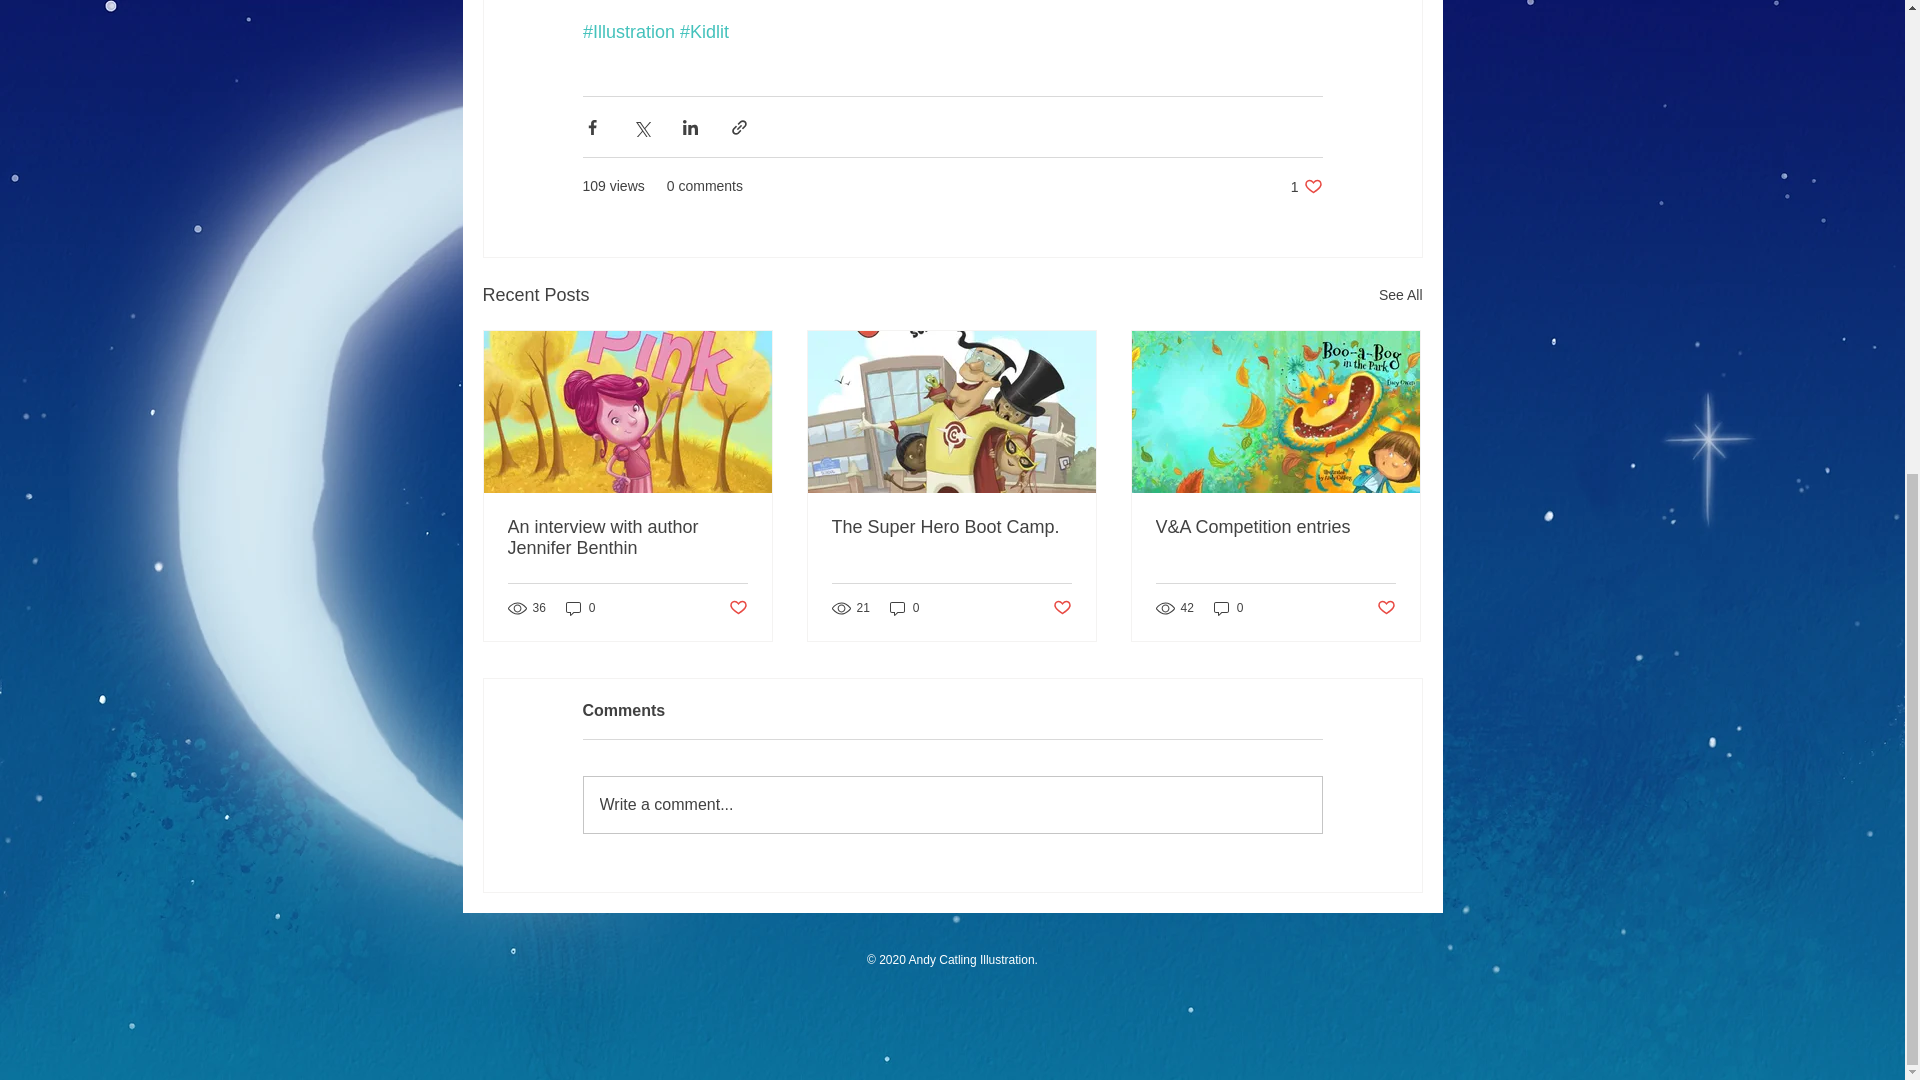 This screenshot has height=1080, width=1920. Describe the element at coordinates (1386, 607) in the screenshot. I see `Post not marked as liked` at that location.